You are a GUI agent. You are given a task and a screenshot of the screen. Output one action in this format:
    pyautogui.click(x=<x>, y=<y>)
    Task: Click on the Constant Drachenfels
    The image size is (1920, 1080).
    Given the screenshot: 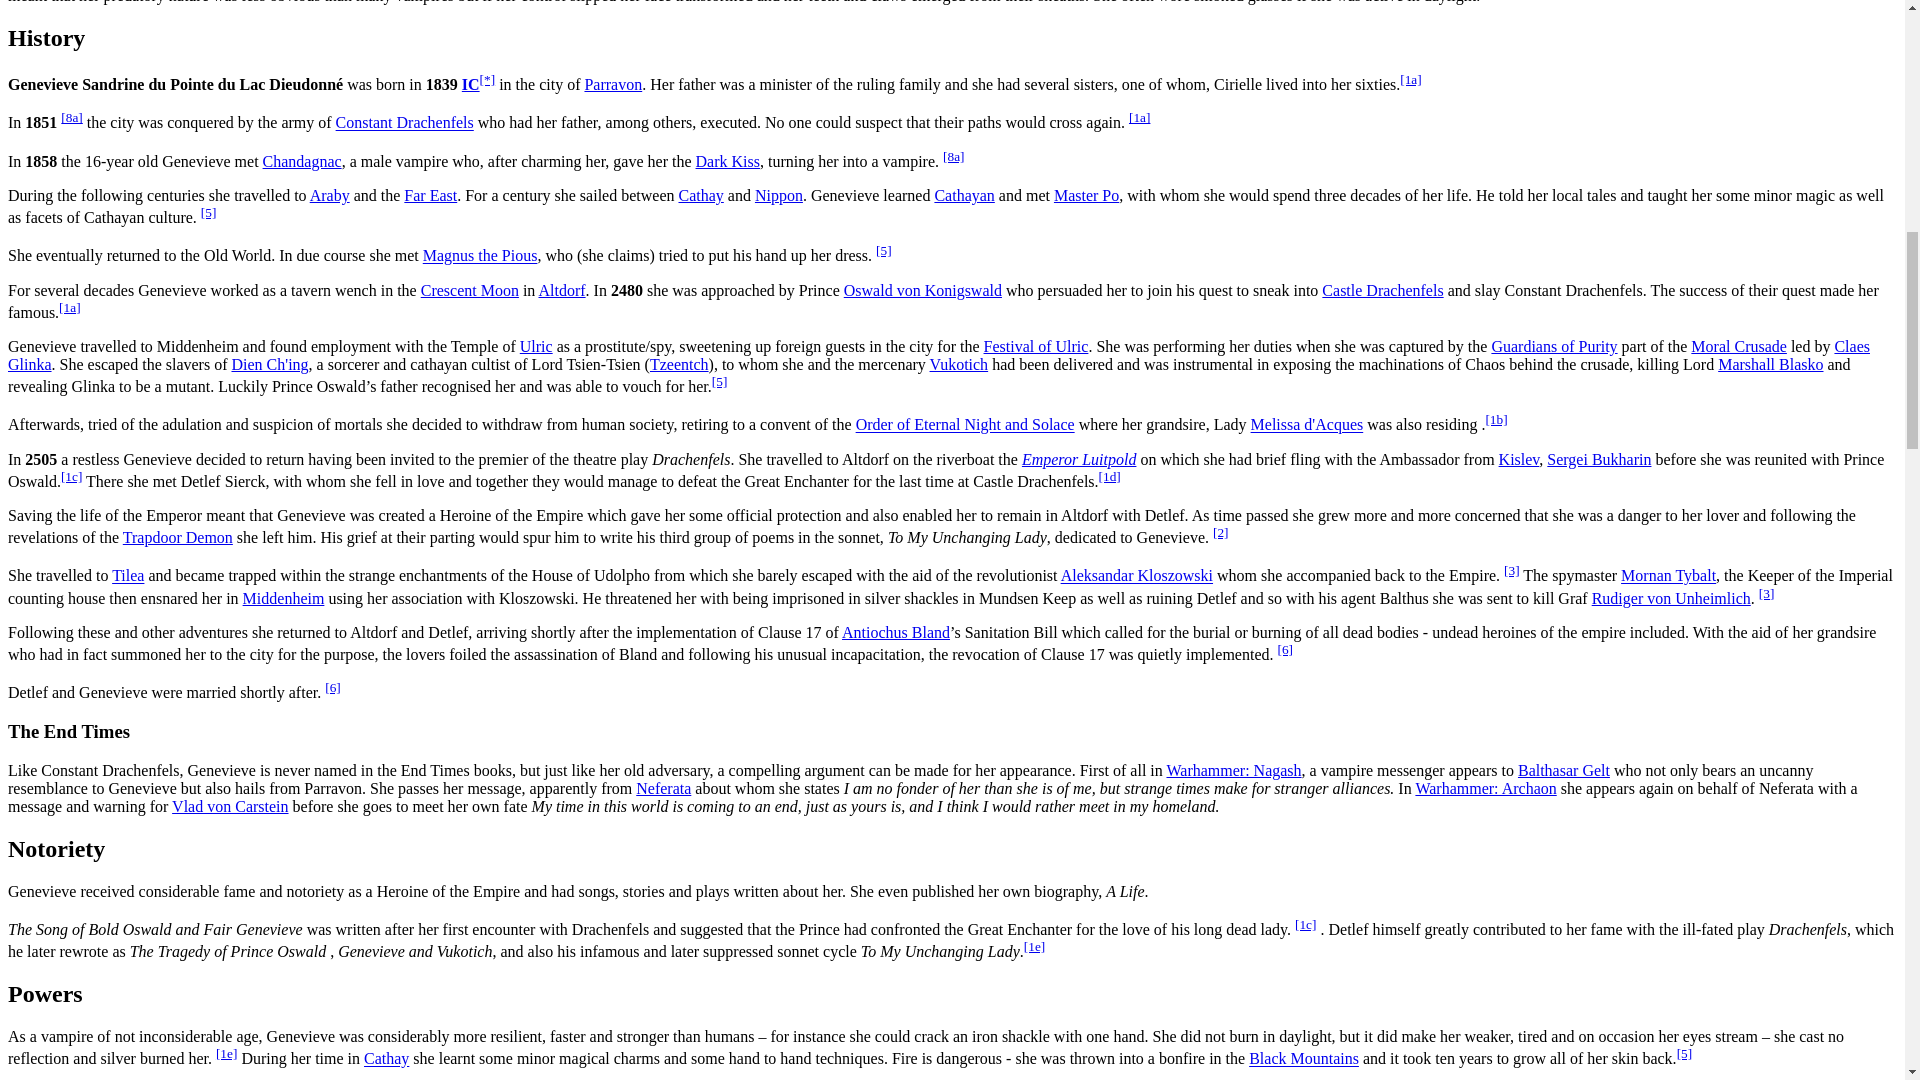 What is the action you would take?
    pyautogui.click(x=405, y=122)
    